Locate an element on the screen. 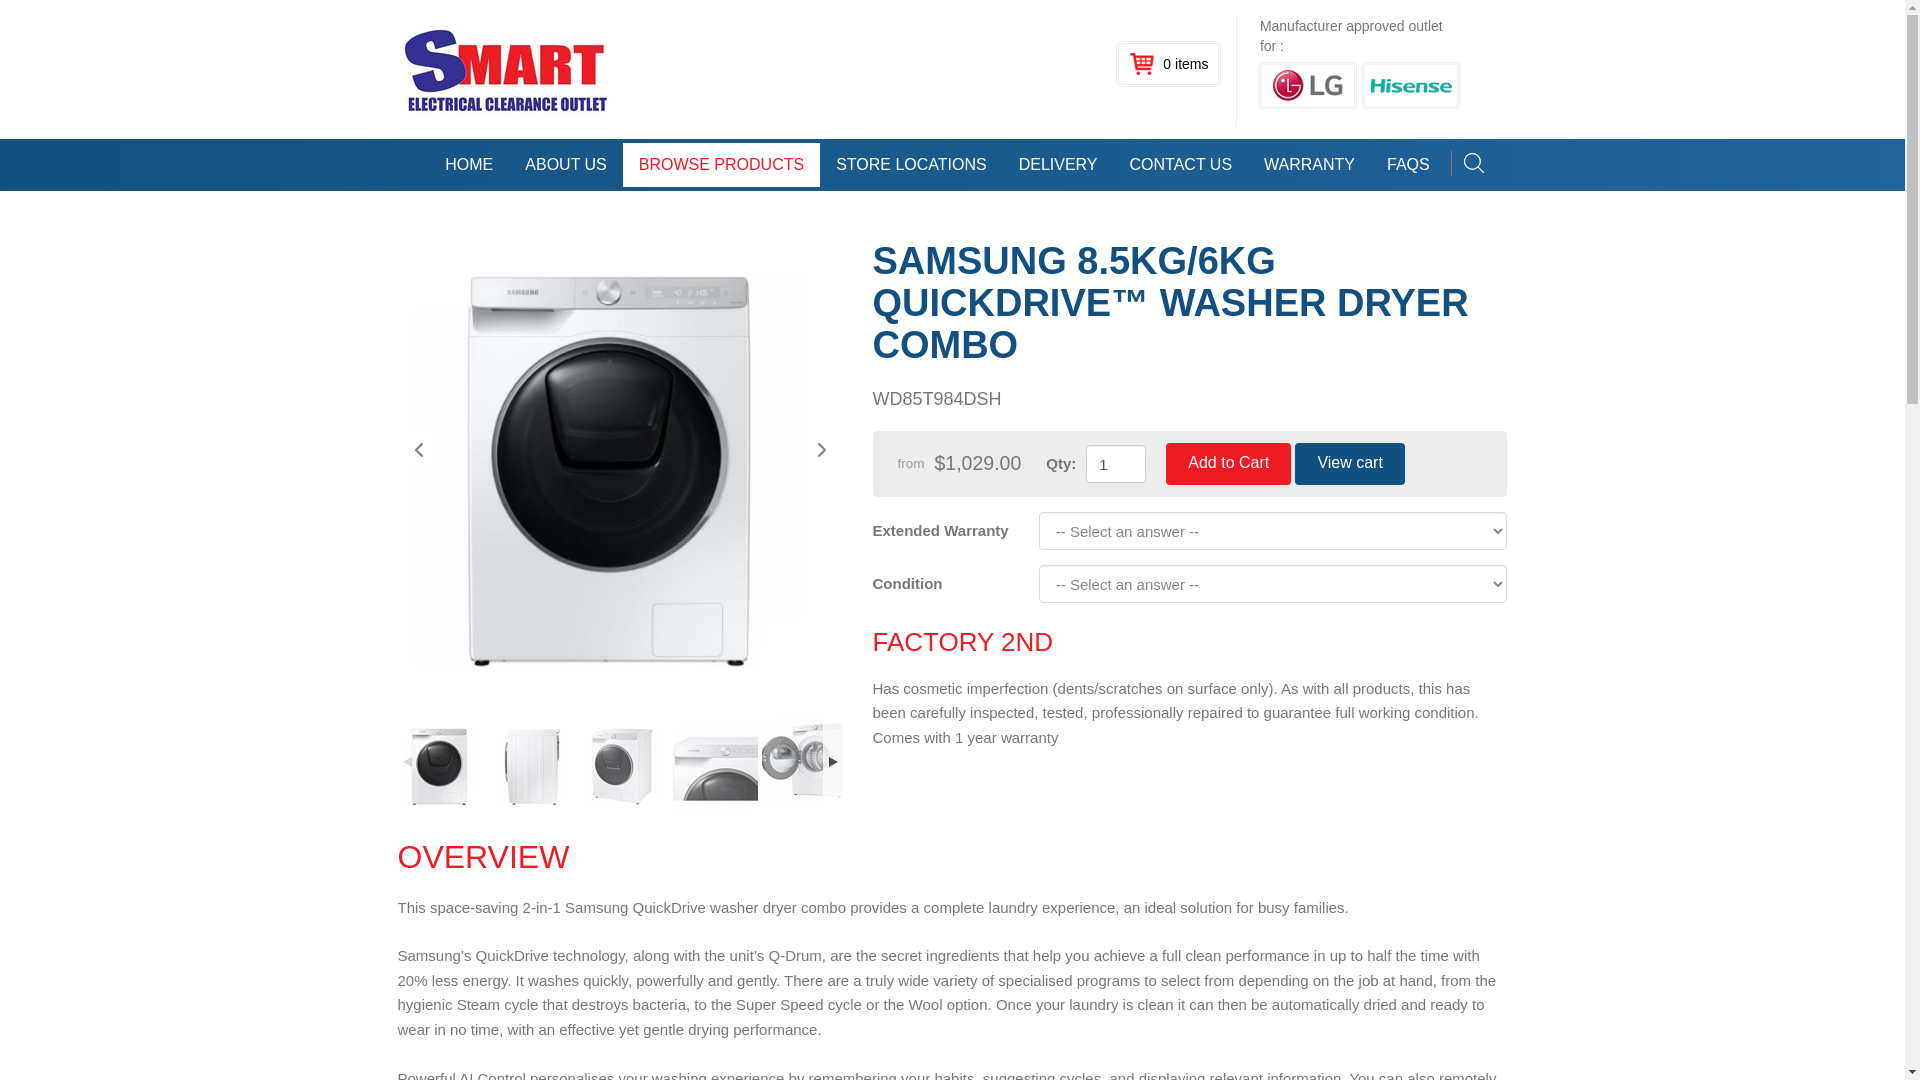  WARRANTY is located at coordinates (1309, 164).